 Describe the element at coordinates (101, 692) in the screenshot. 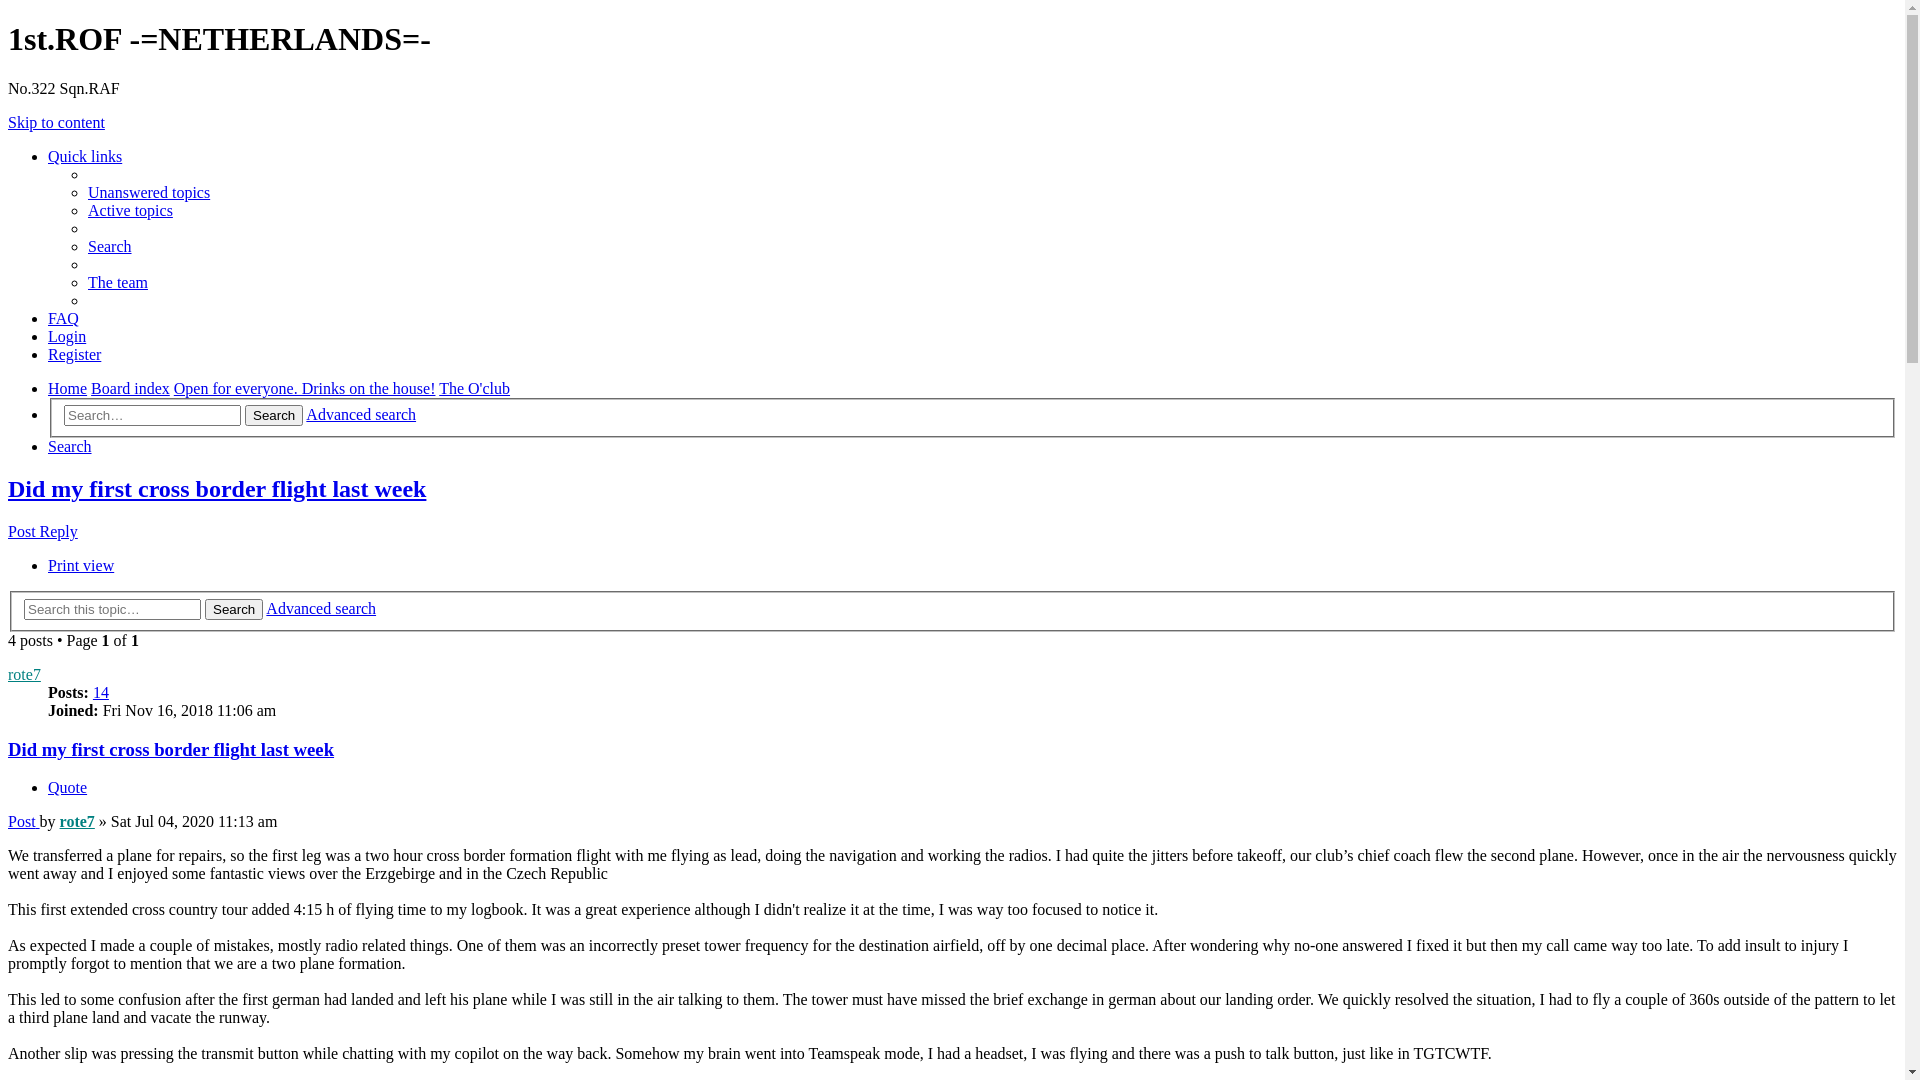

I see `14` at that location.